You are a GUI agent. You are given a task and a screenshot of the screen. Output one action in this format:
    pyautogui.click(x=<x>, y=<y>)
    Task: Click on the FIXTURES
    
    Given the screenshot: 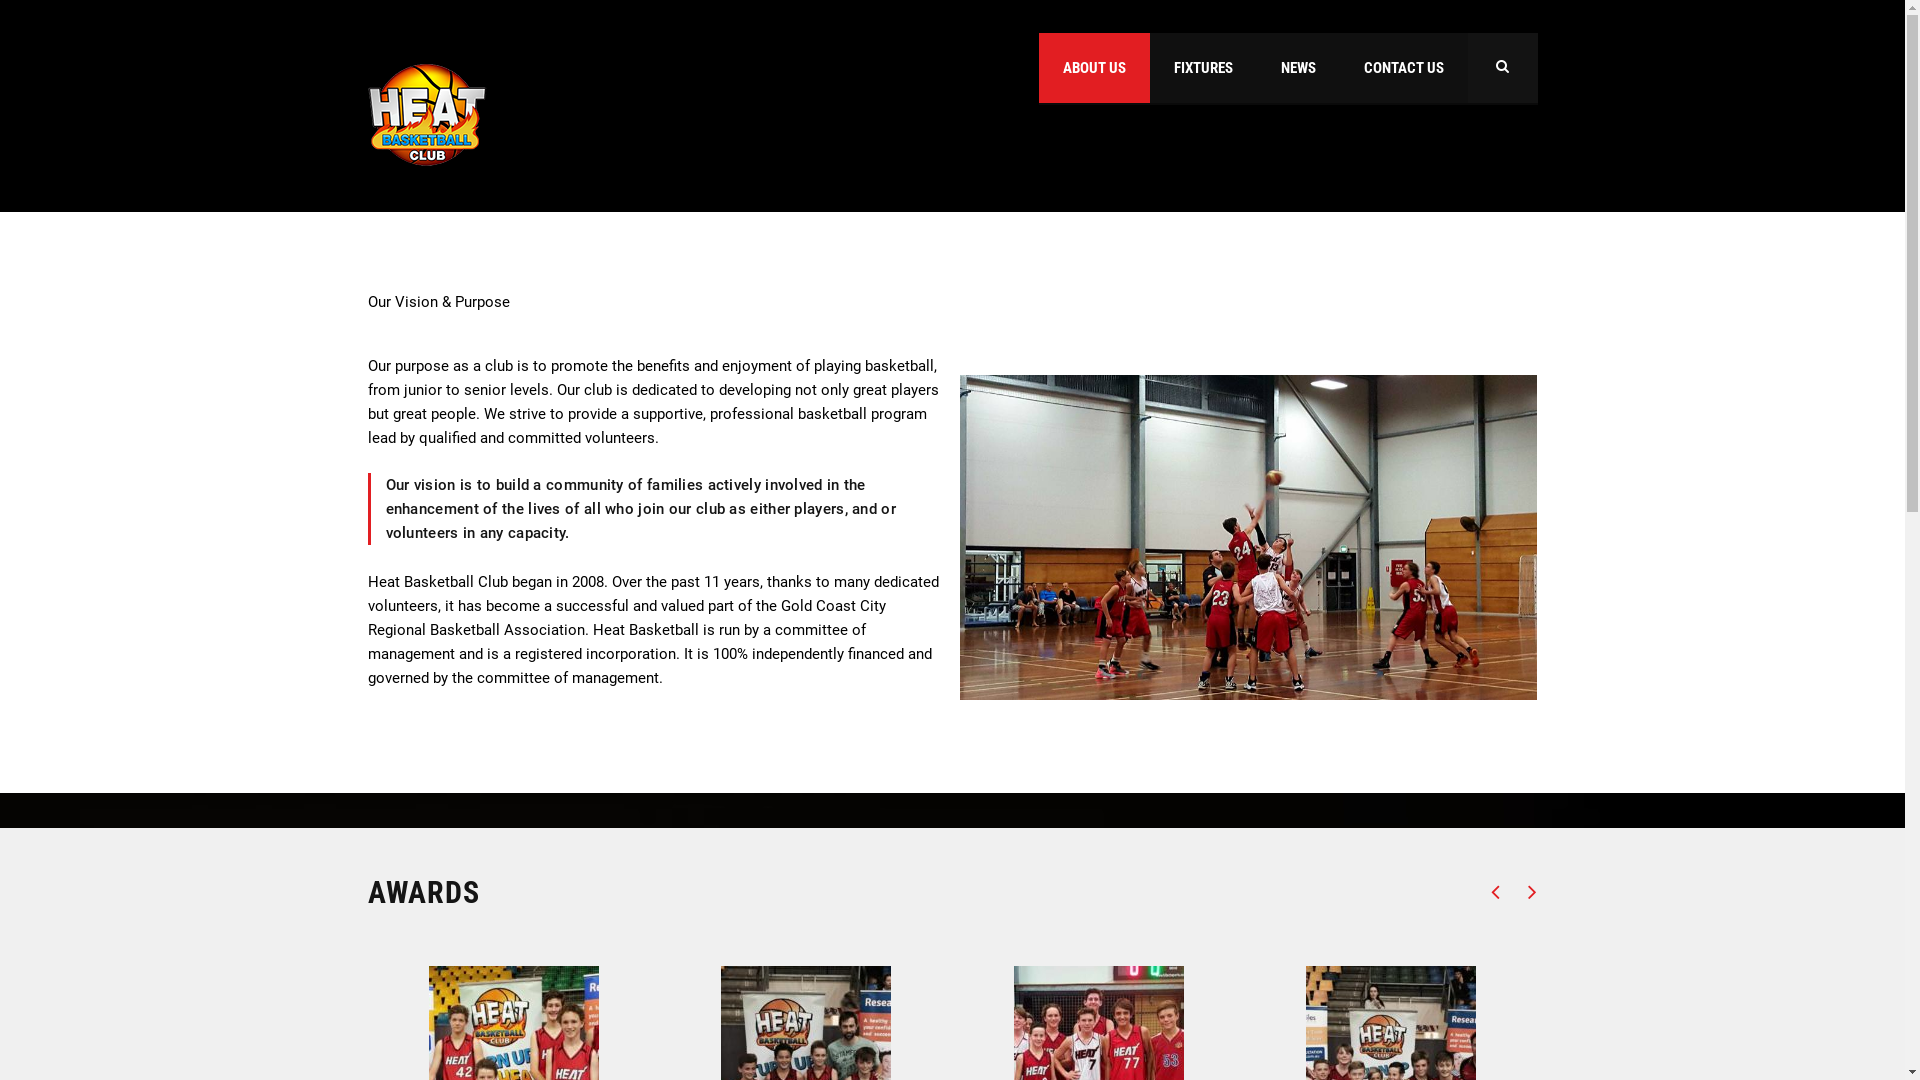 What is the action you would take?
    pyautogui.click(x=1204, y=68)
    